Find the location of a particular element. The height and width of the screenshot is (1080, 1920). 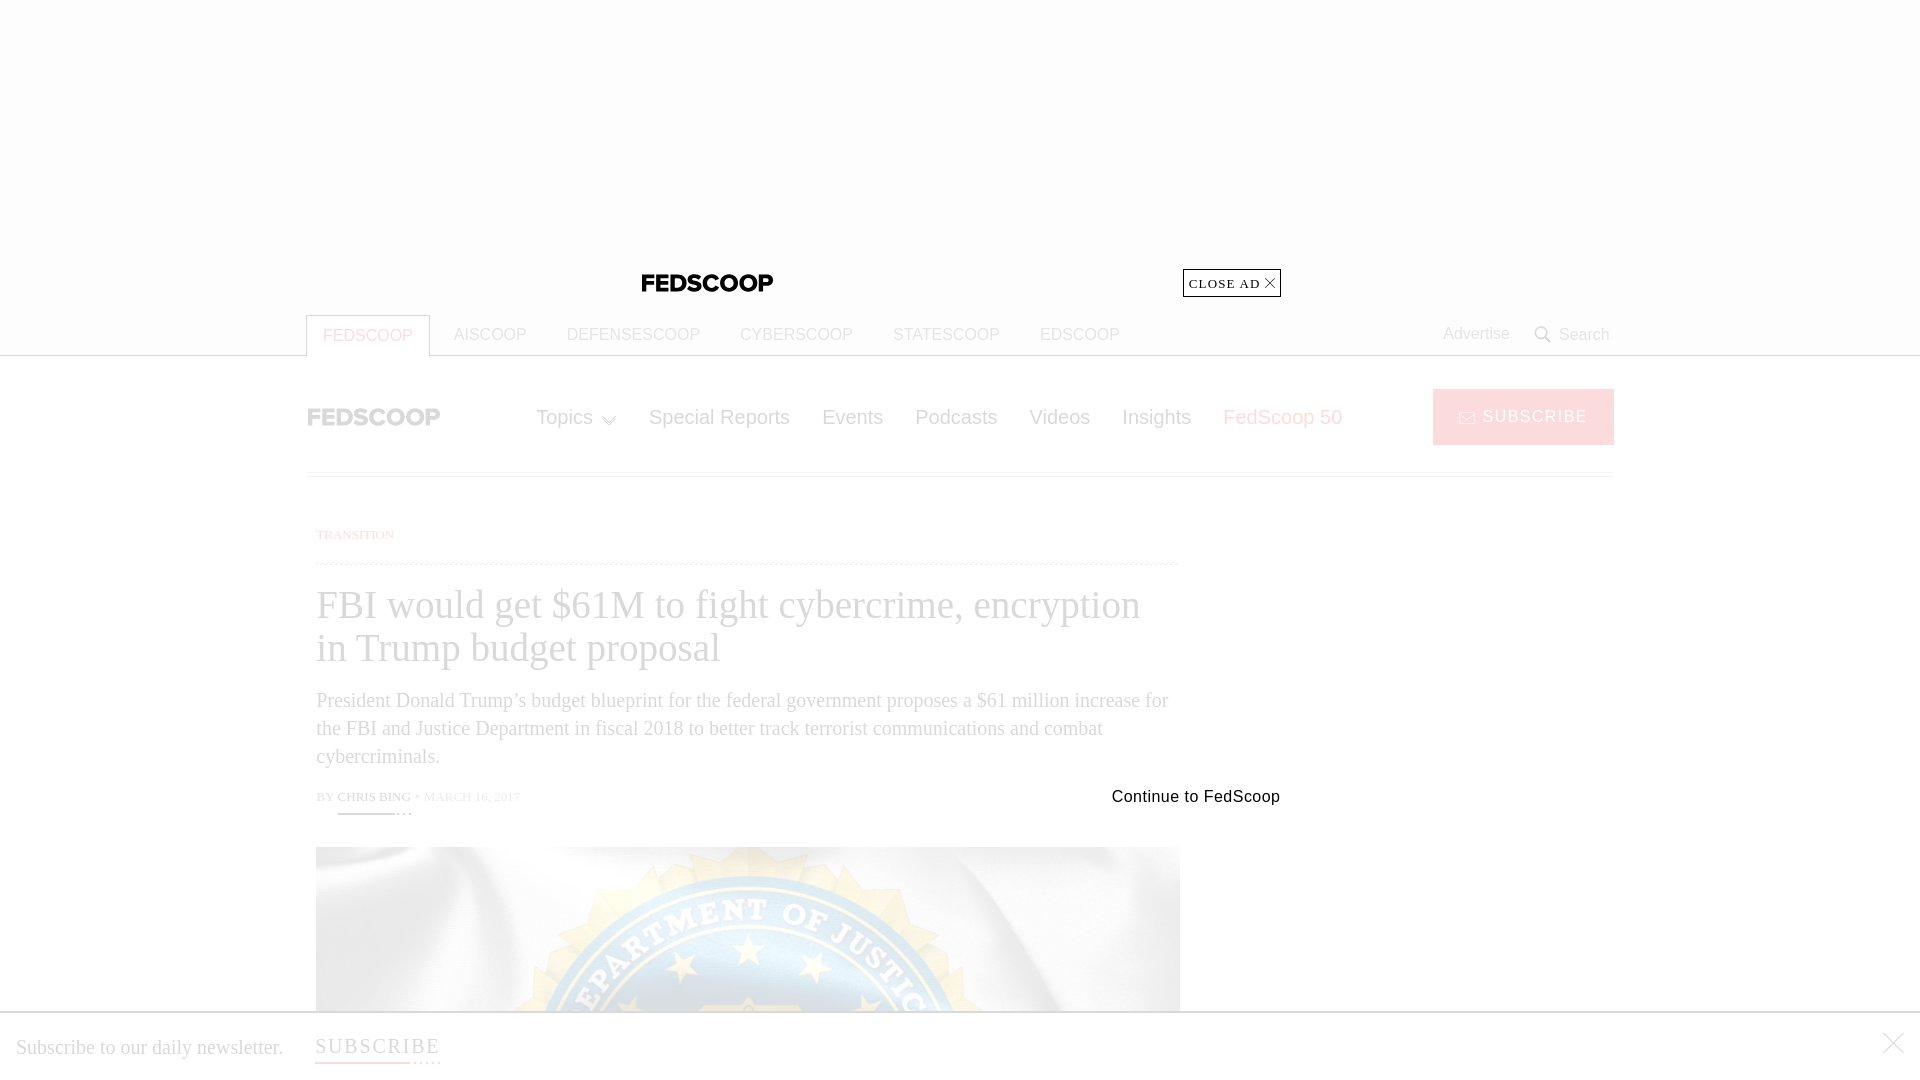

EDSCOOP is located at coordinates (1080, 335).